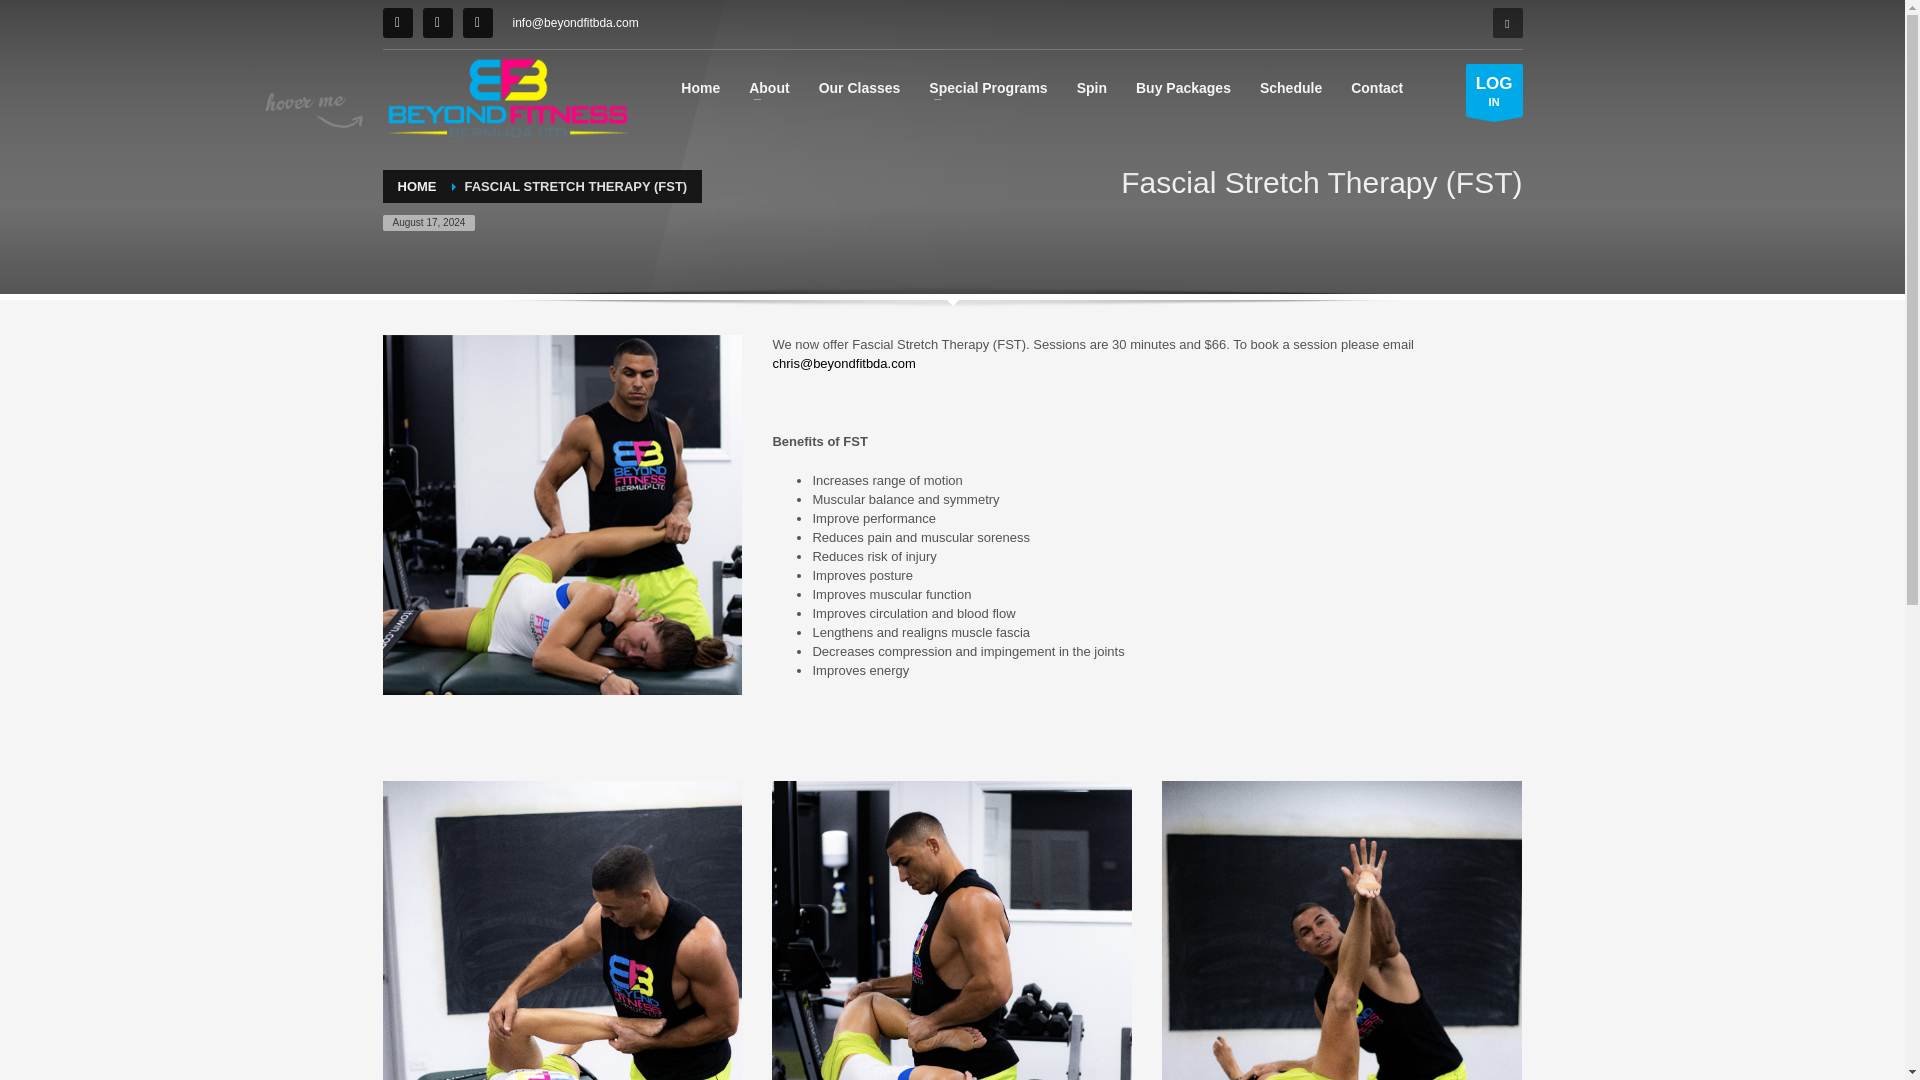  Describe the element at coordinates (1376, 87) in the screenshot. I see `Contact` at that location.